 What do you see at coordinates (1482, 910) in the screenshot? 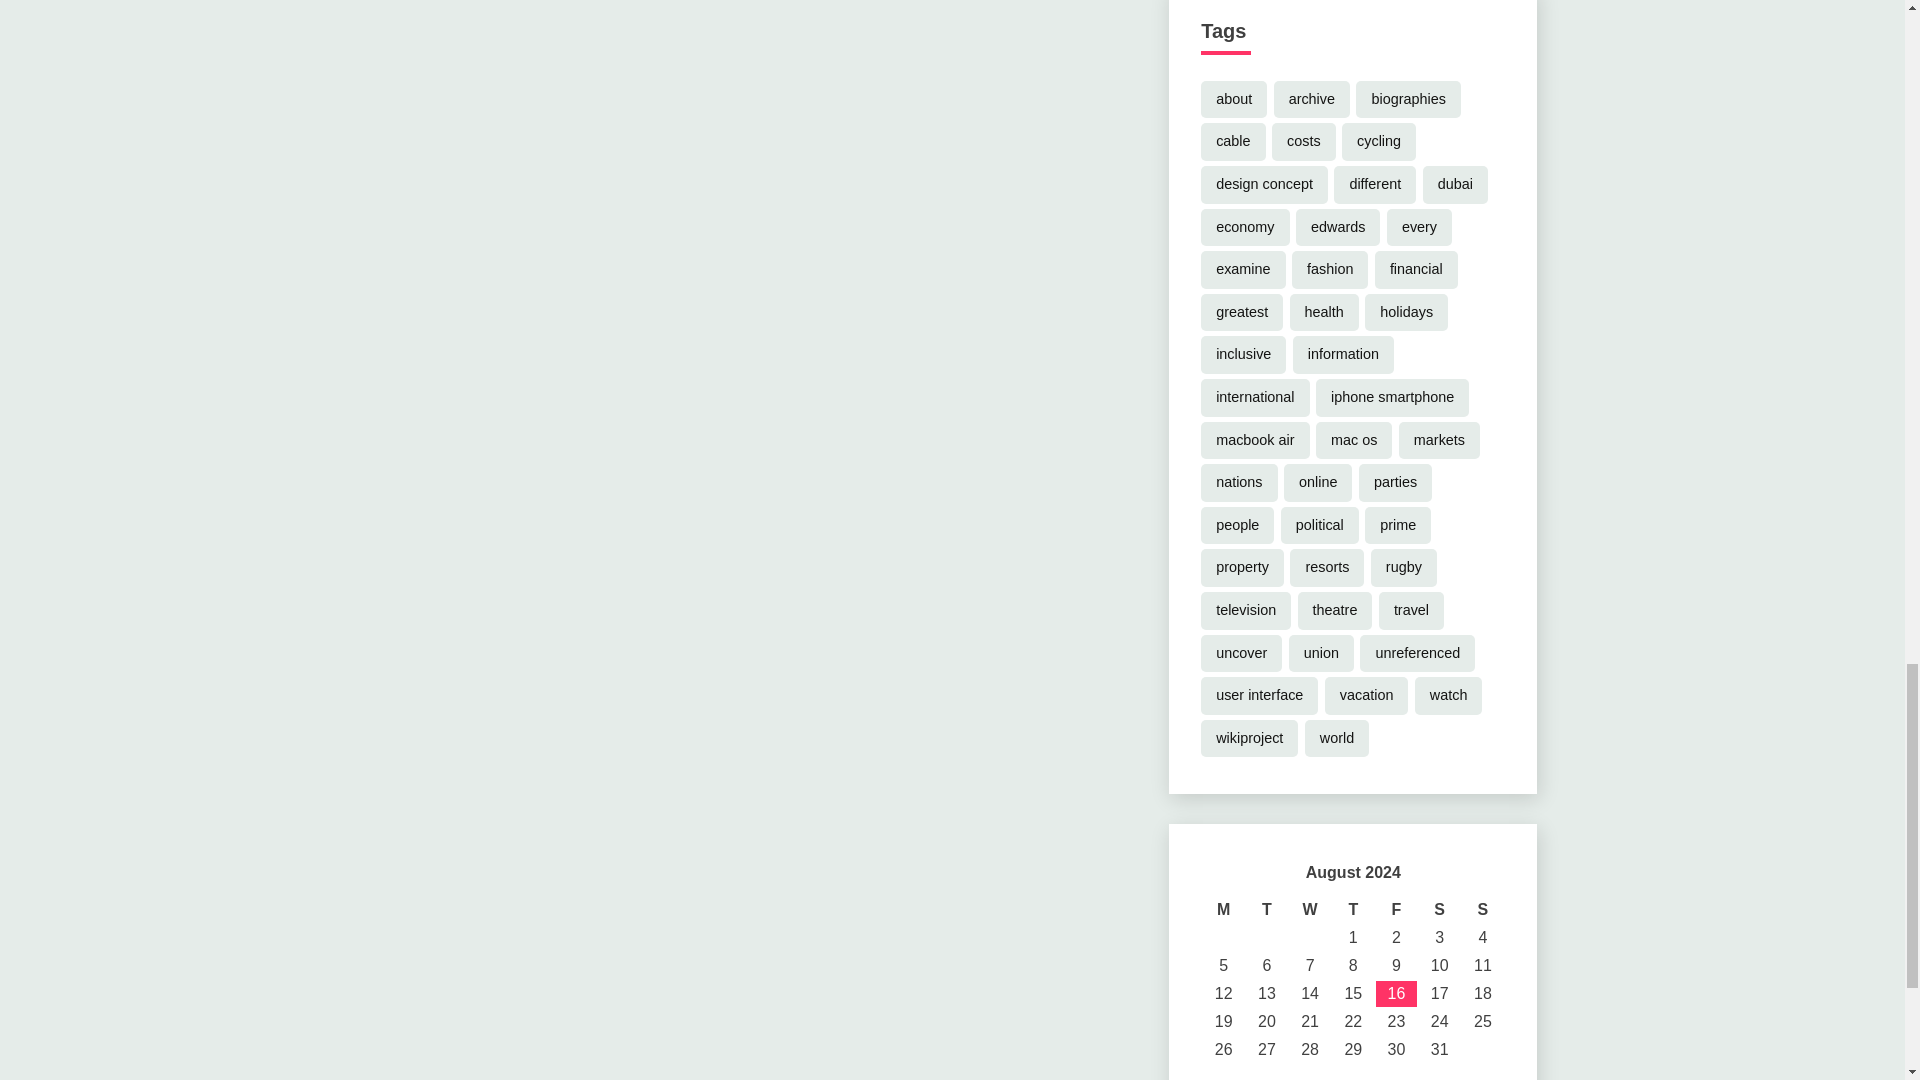
I see `Sunday` at bounding box center [1482, 910].